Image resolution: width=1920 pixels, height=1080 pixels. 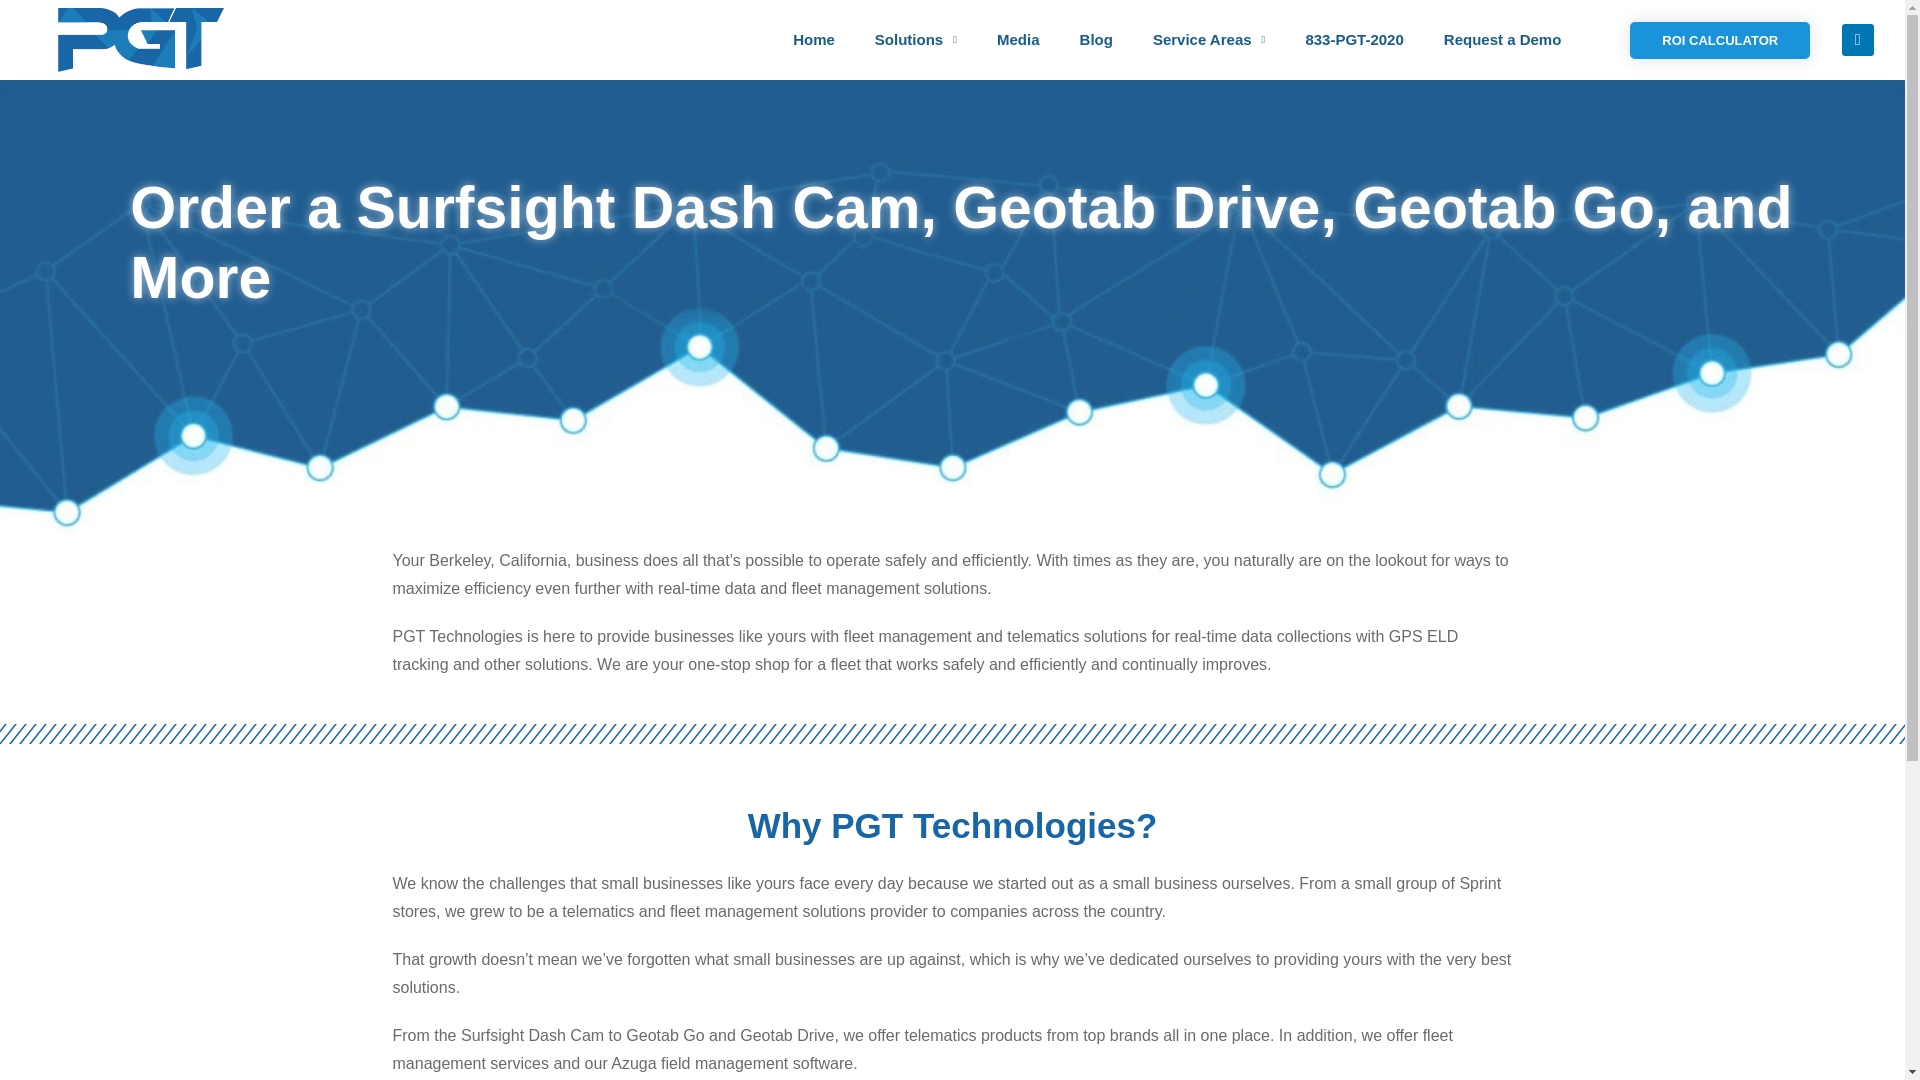 I want to click on Service Areas, so click(x=1209, y=40).